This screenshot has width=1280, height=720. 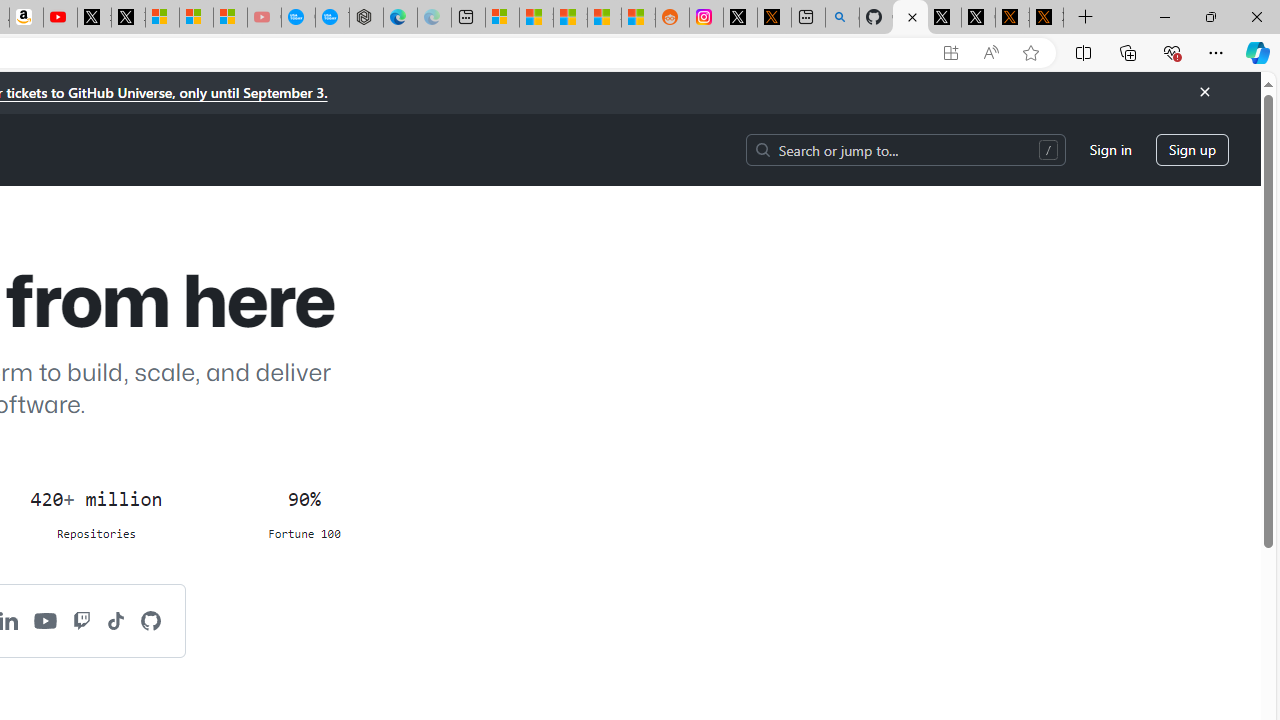 I want to click on GitHub on YouTube, so click(x=46, y=620).